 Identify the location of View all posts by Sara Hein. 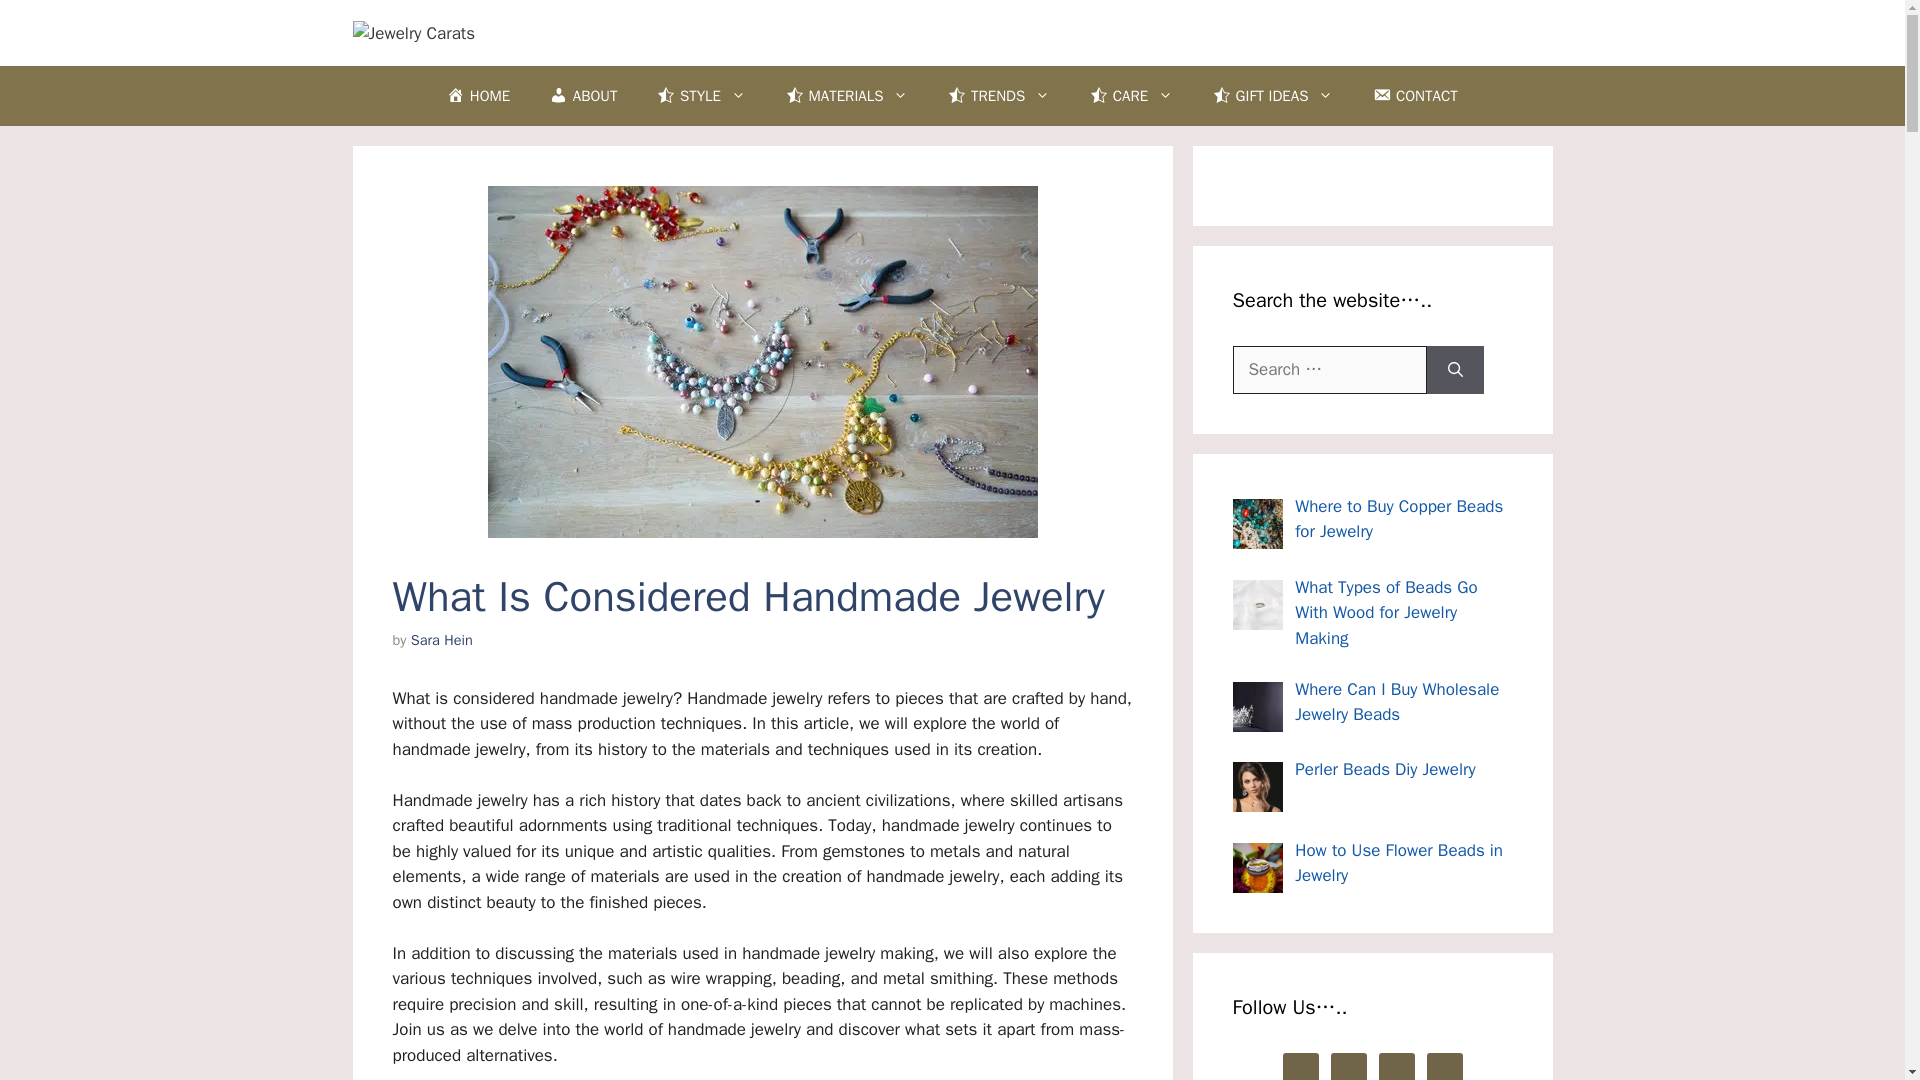
(441, 640).